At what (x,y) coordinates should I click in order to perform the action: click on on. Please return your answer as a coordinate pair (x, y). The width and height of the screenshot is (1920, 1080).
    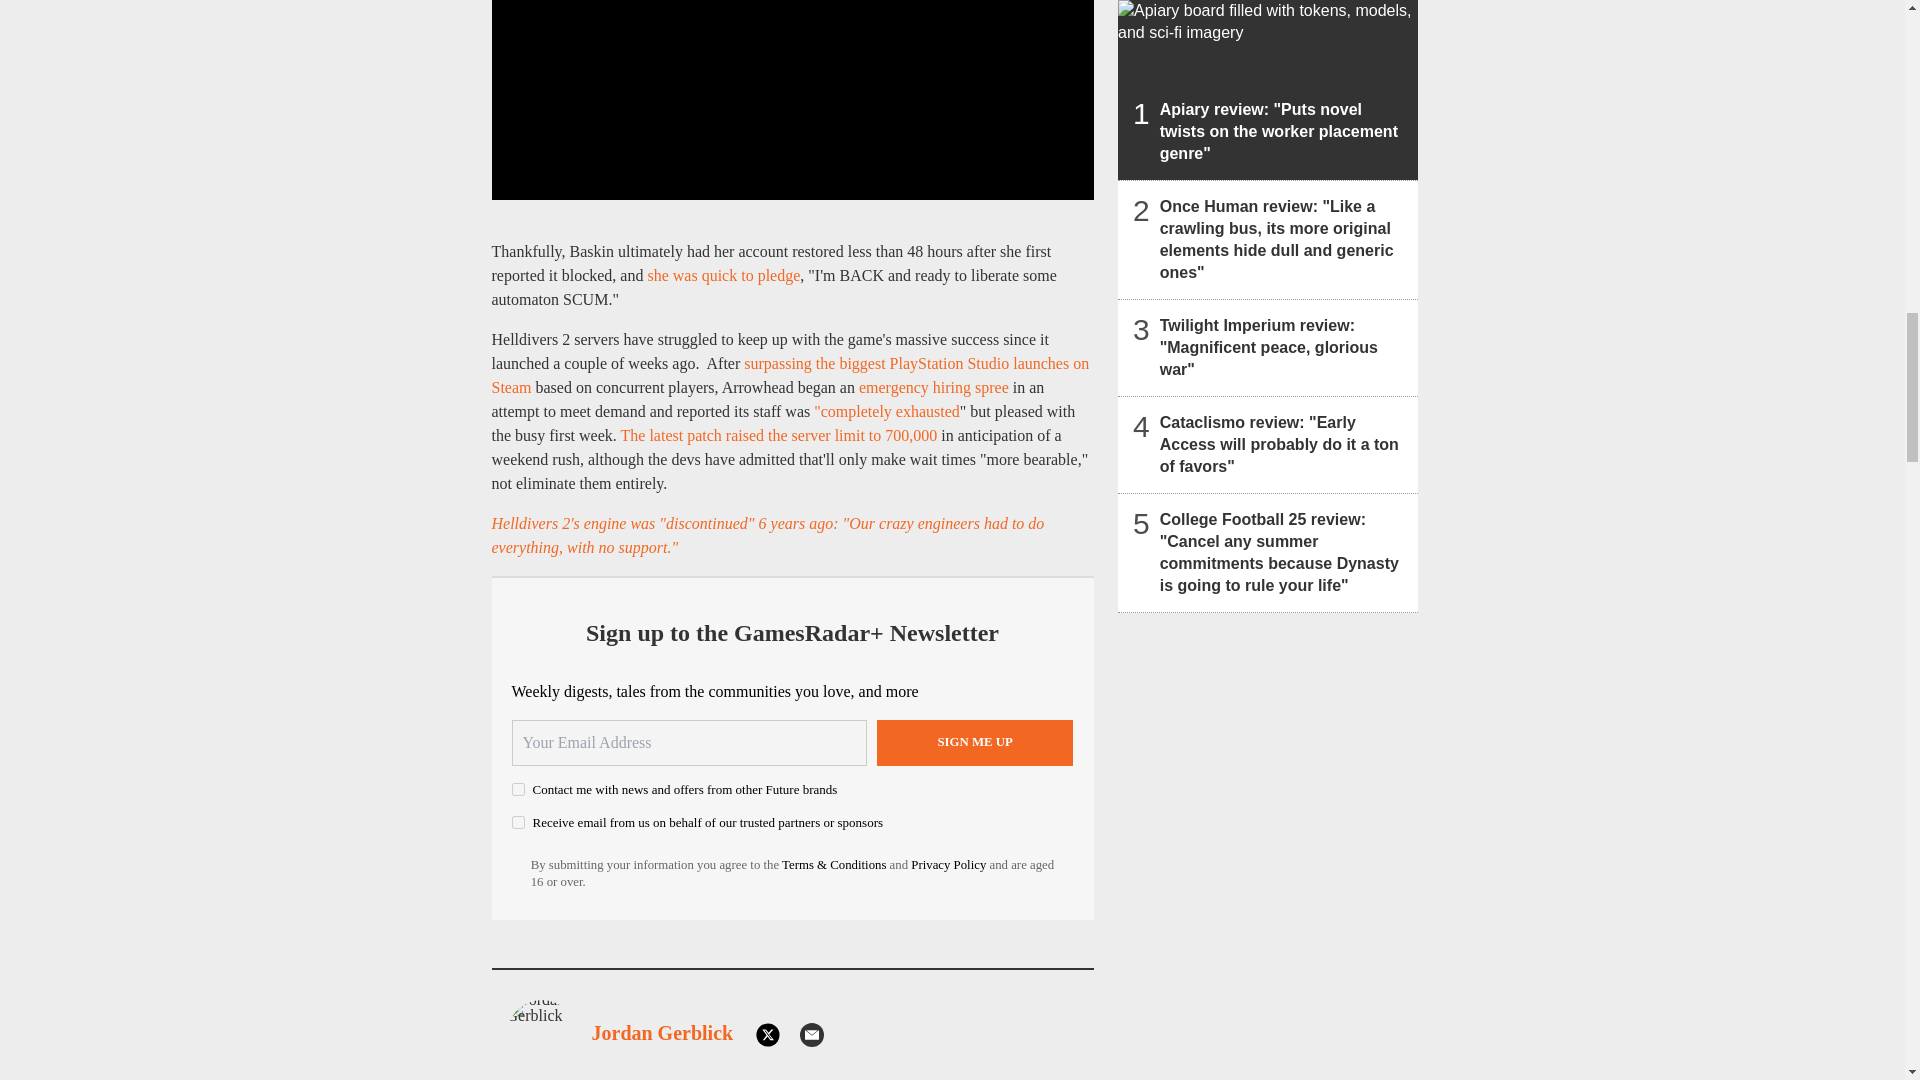
    Looking at the image, I should click on (518, 789).